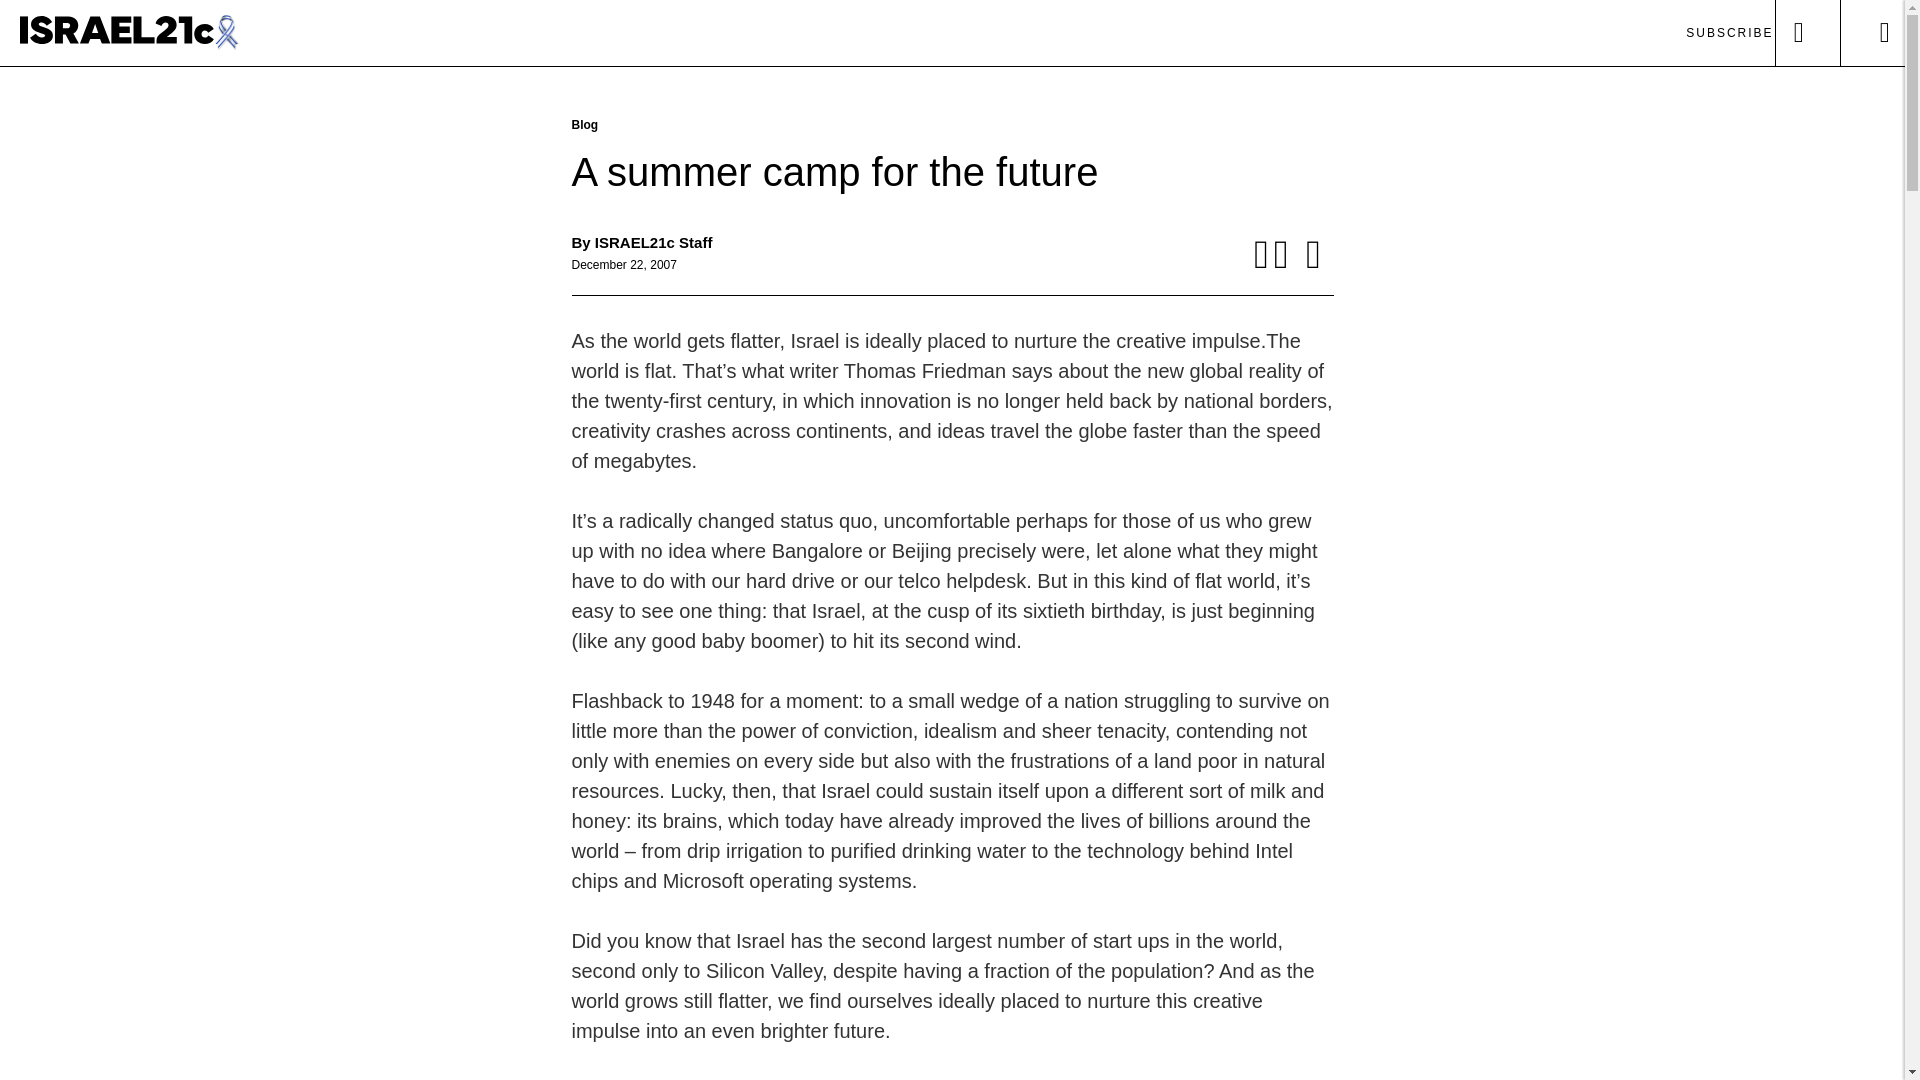 The width and height of the screenshot is (1920, 1080). I want to click on search, so click(1799, 32).